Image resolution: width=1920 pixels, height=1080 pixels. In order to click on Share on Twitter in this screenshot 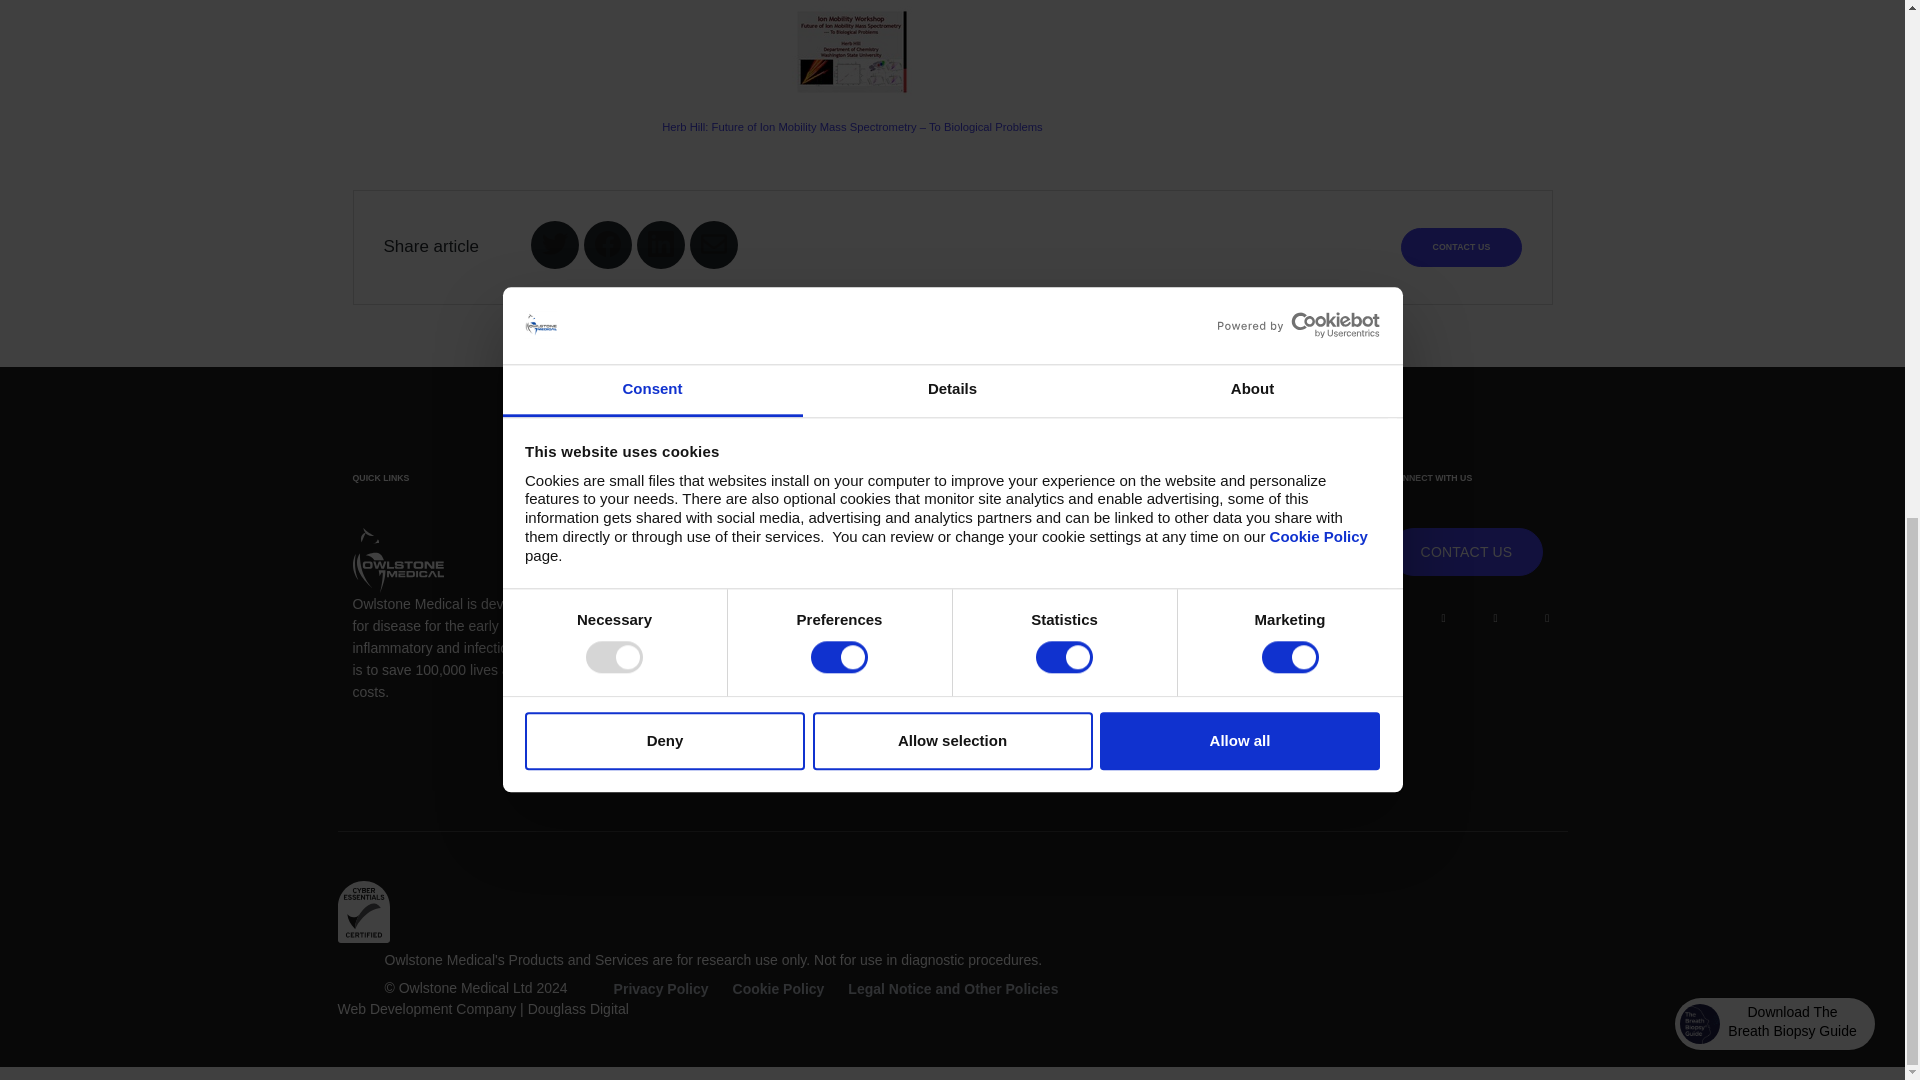, I will do `click(554, 244)`.